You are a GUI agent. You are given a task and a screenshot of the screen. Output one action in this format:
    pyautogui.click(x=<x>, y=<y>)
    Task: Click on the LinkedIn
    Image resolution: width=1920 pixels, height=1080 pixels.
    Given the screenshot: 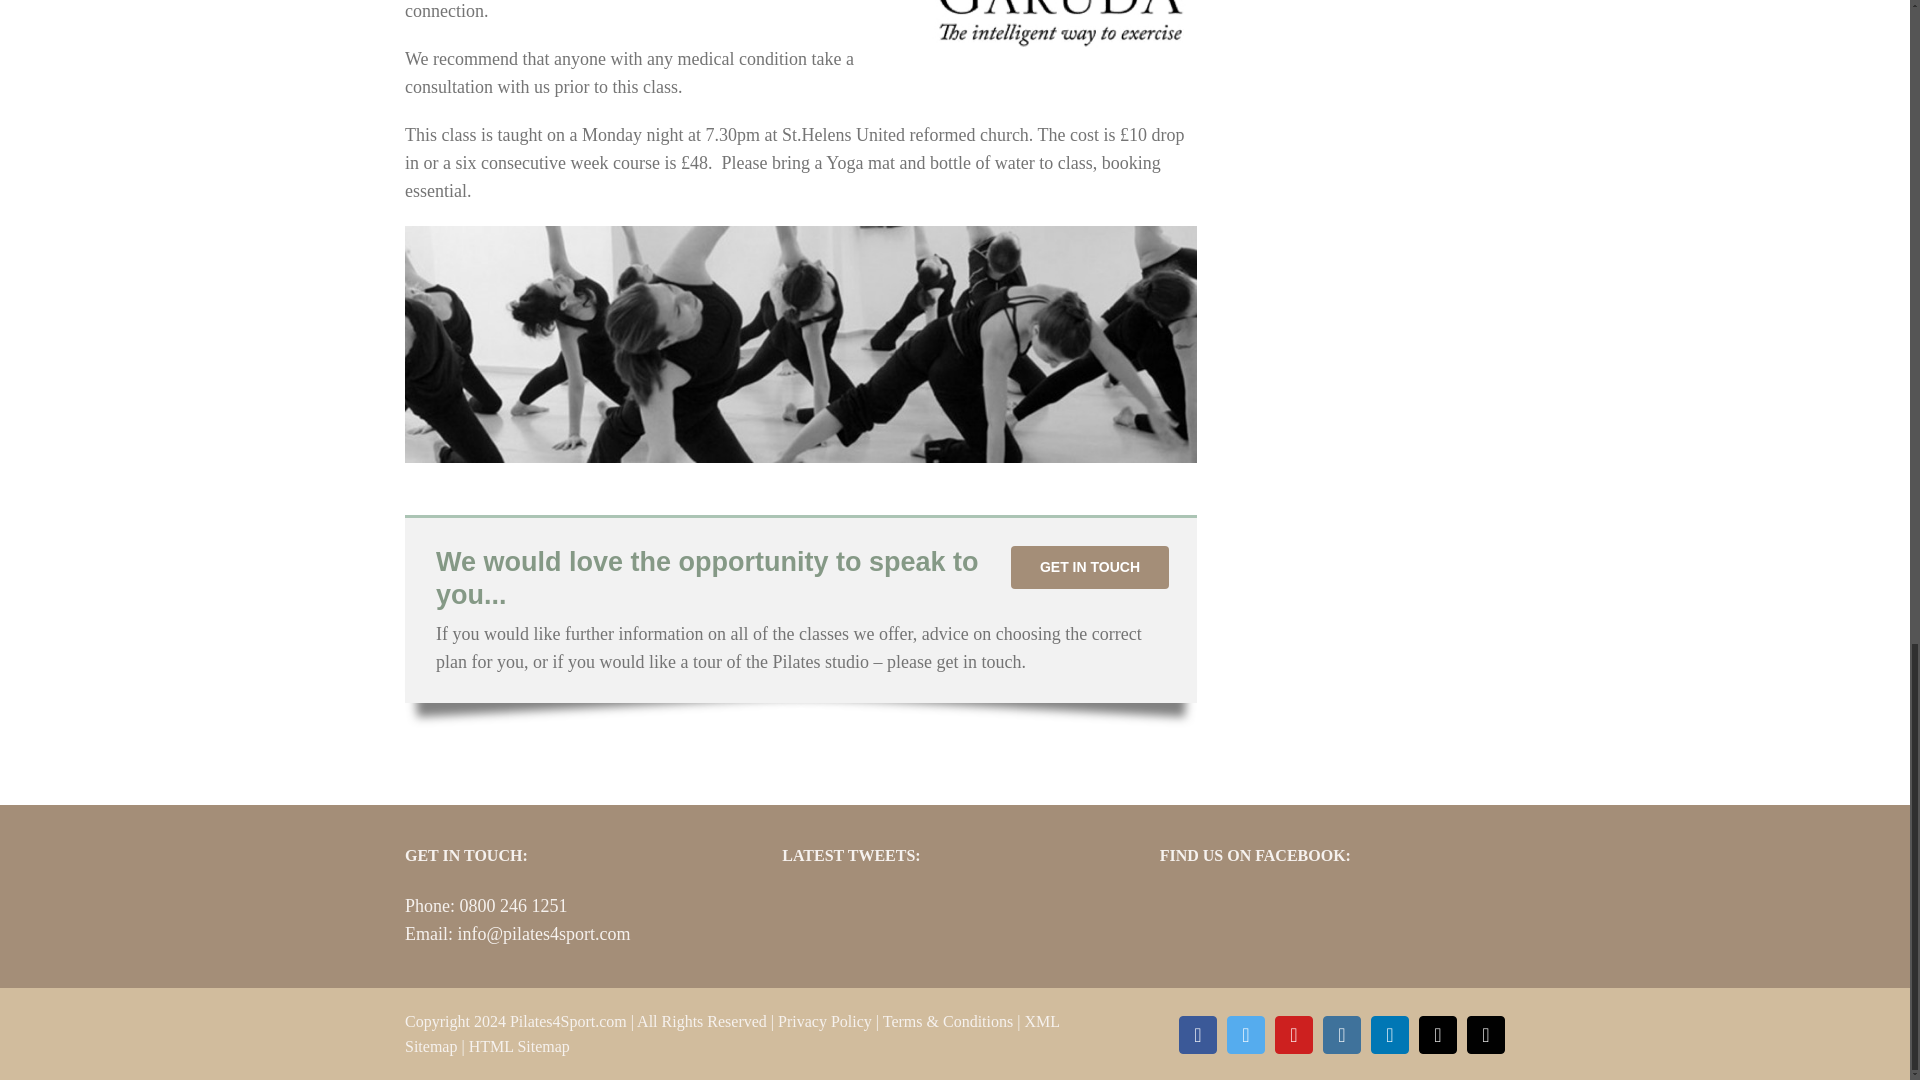 What is the action you would take?
    pyautogui.click(x=1390, y=1035)
    